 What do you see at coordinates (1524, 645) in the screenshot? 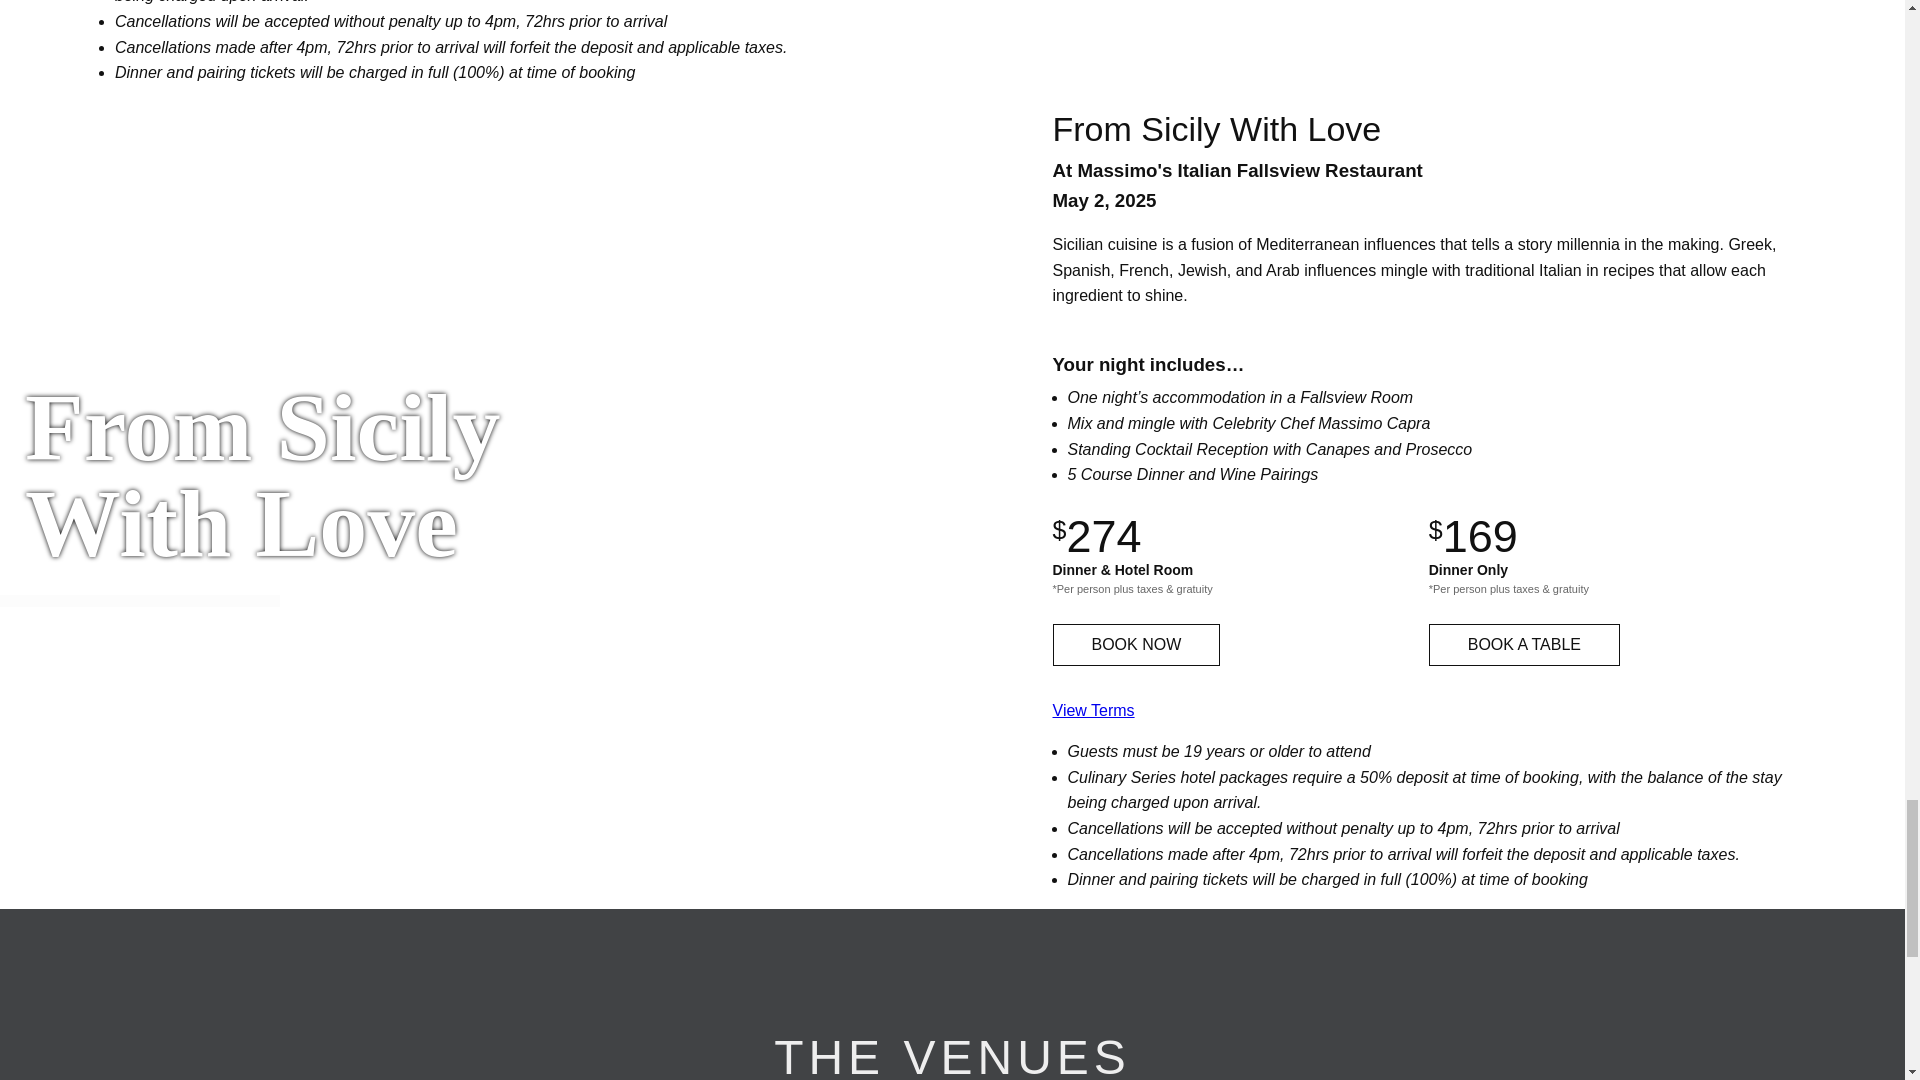
I see `BOOK A TABLE` at bounding box center [1524, 645].